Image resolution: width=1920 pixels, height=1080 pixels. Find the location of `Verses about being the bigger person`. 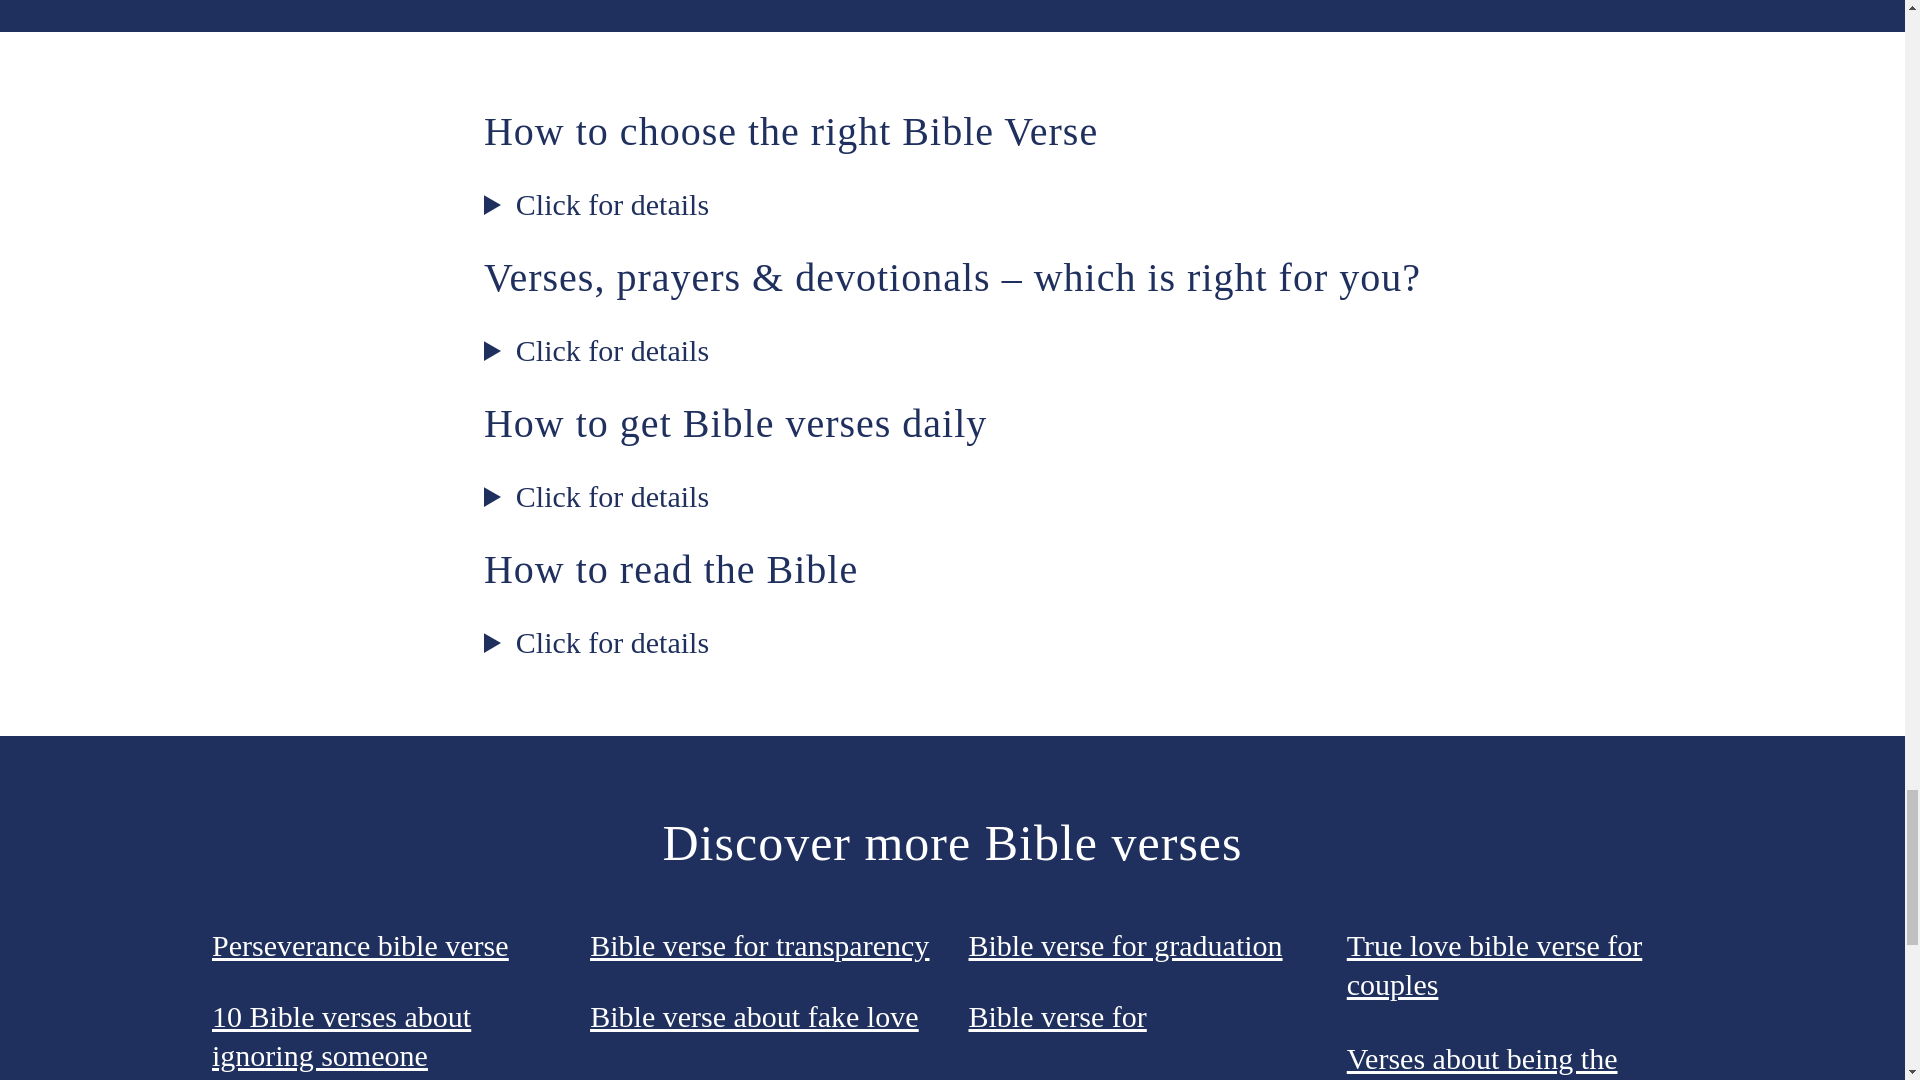

Verses about being the bigger person is located at coordinates (1482, 1061).